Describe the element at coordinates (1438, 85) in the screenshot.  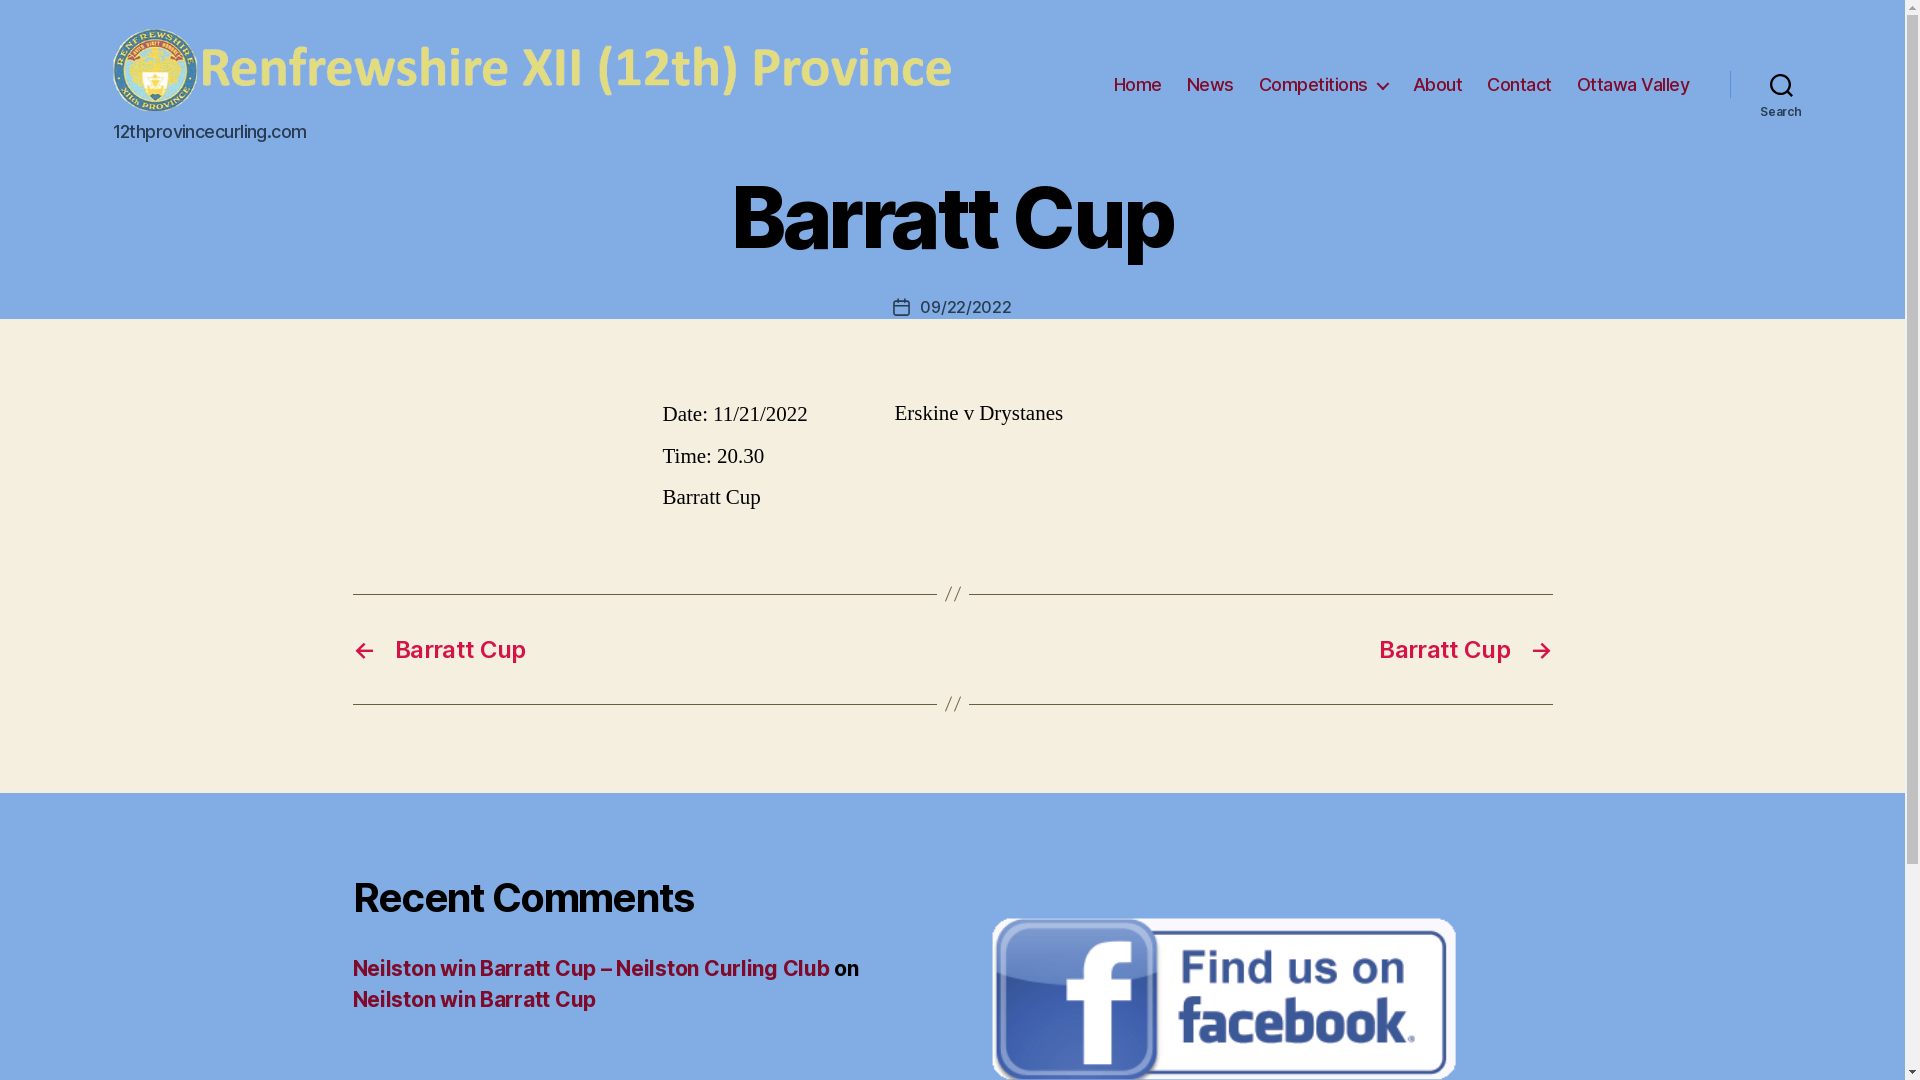
I see `About` at that location.